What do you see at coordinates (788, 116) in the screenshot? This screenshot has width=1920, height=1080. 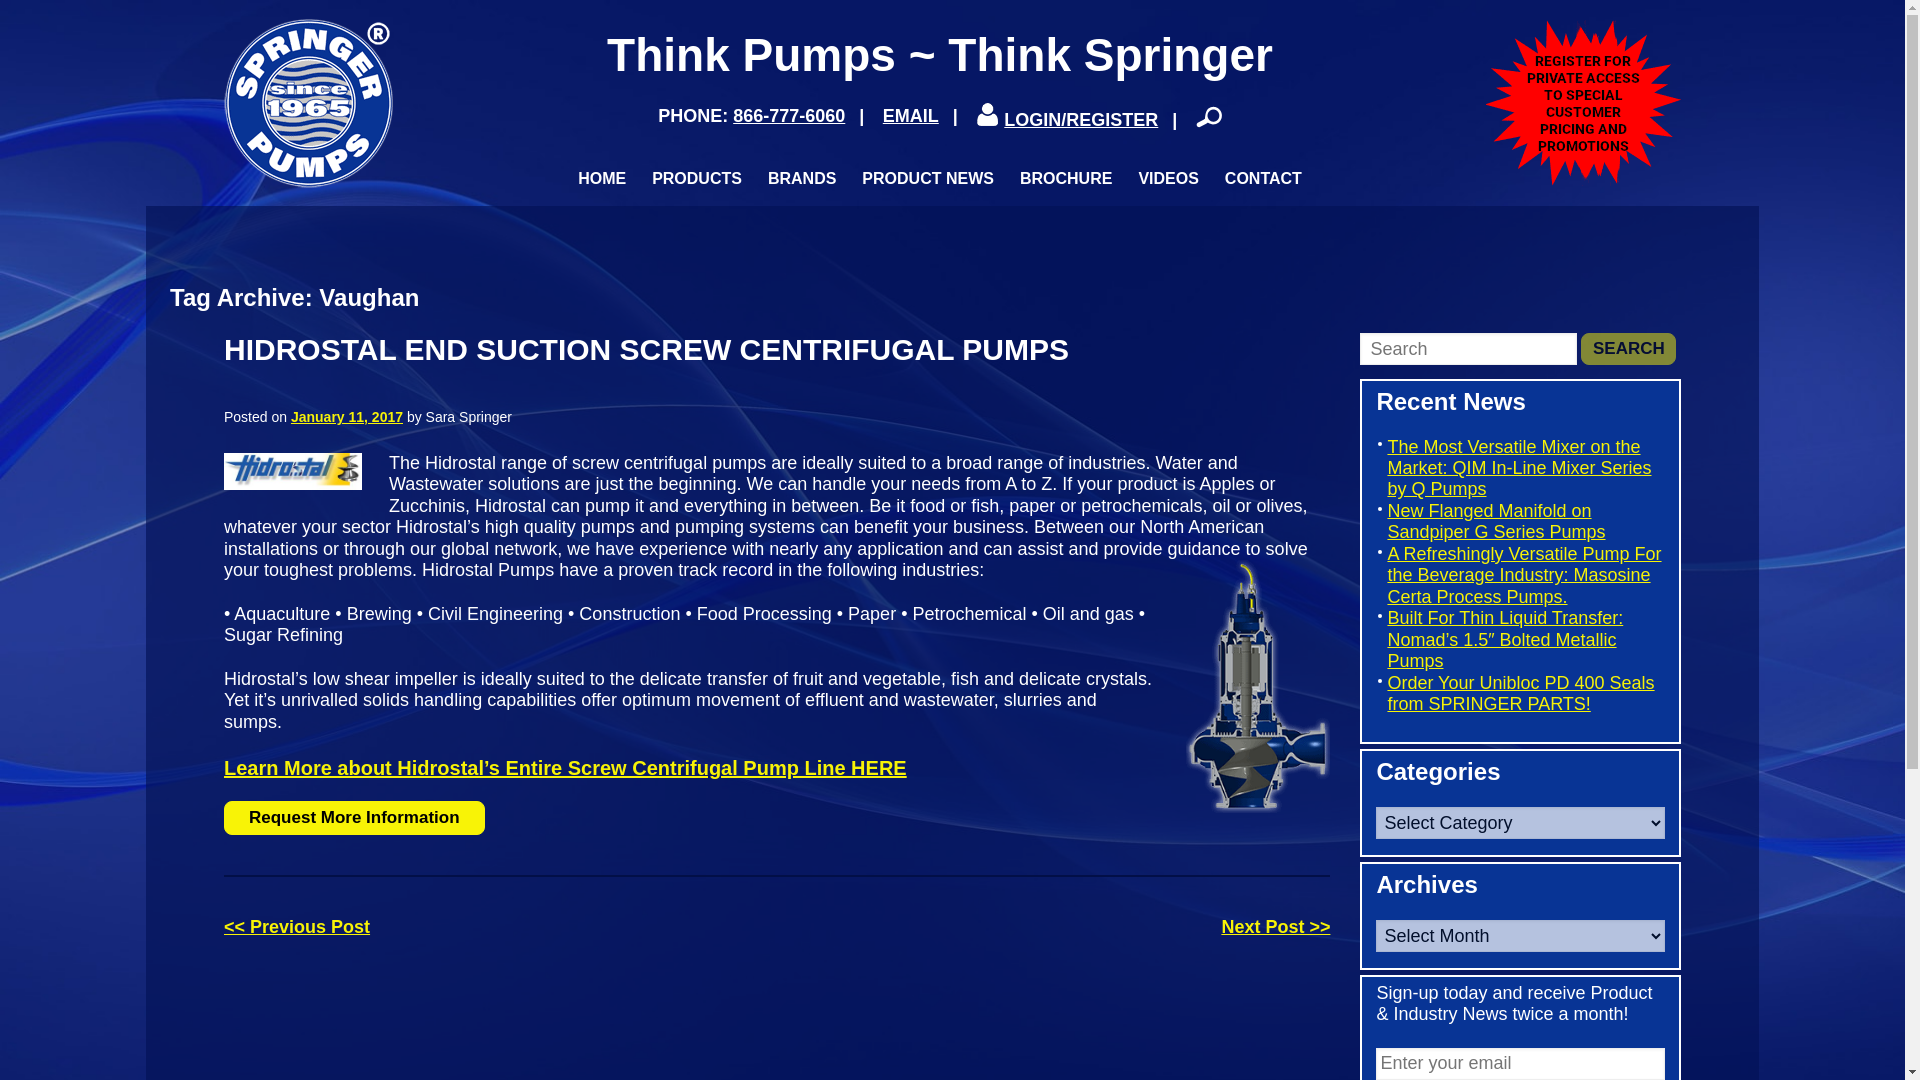 I see `866-777-6060` at bounding box center [788, 116].